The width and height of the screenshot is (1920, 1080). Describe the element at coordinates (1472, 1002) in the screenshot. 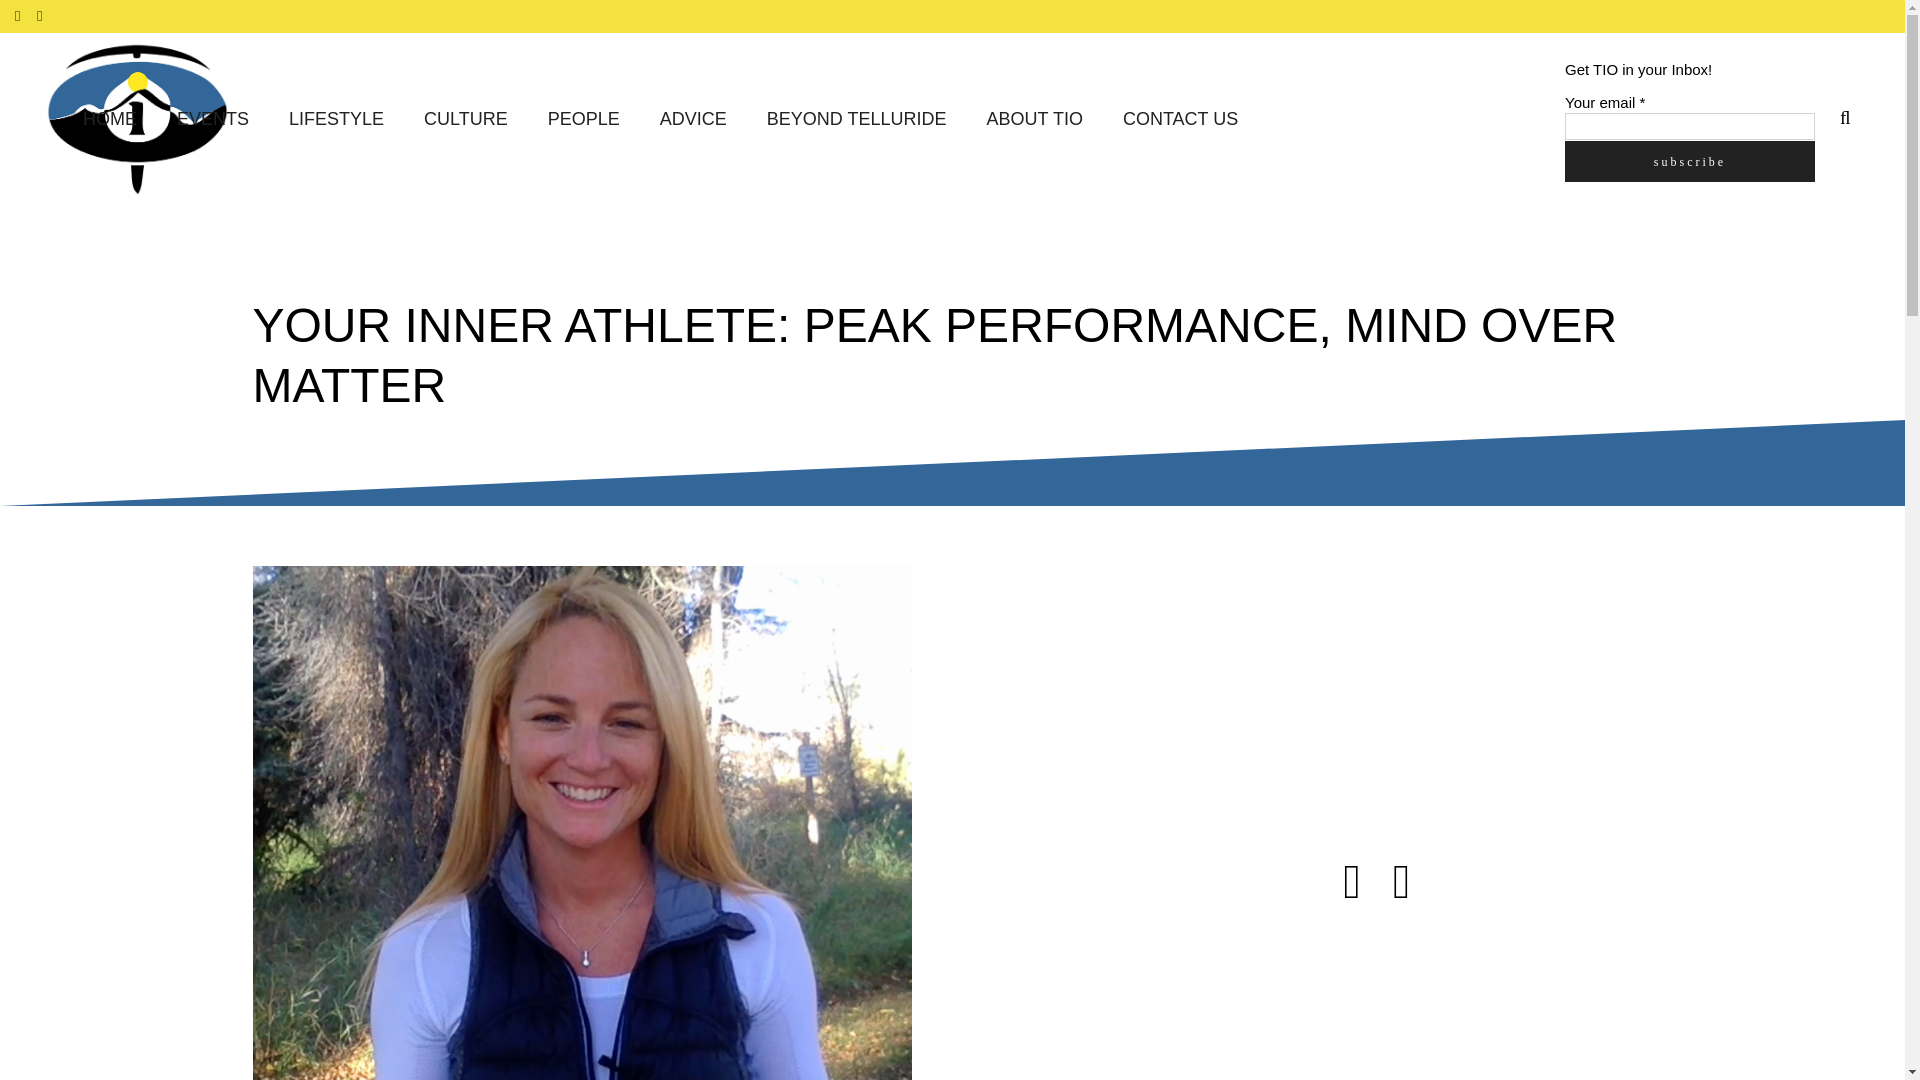

I see `3rd party ad content` at that location.